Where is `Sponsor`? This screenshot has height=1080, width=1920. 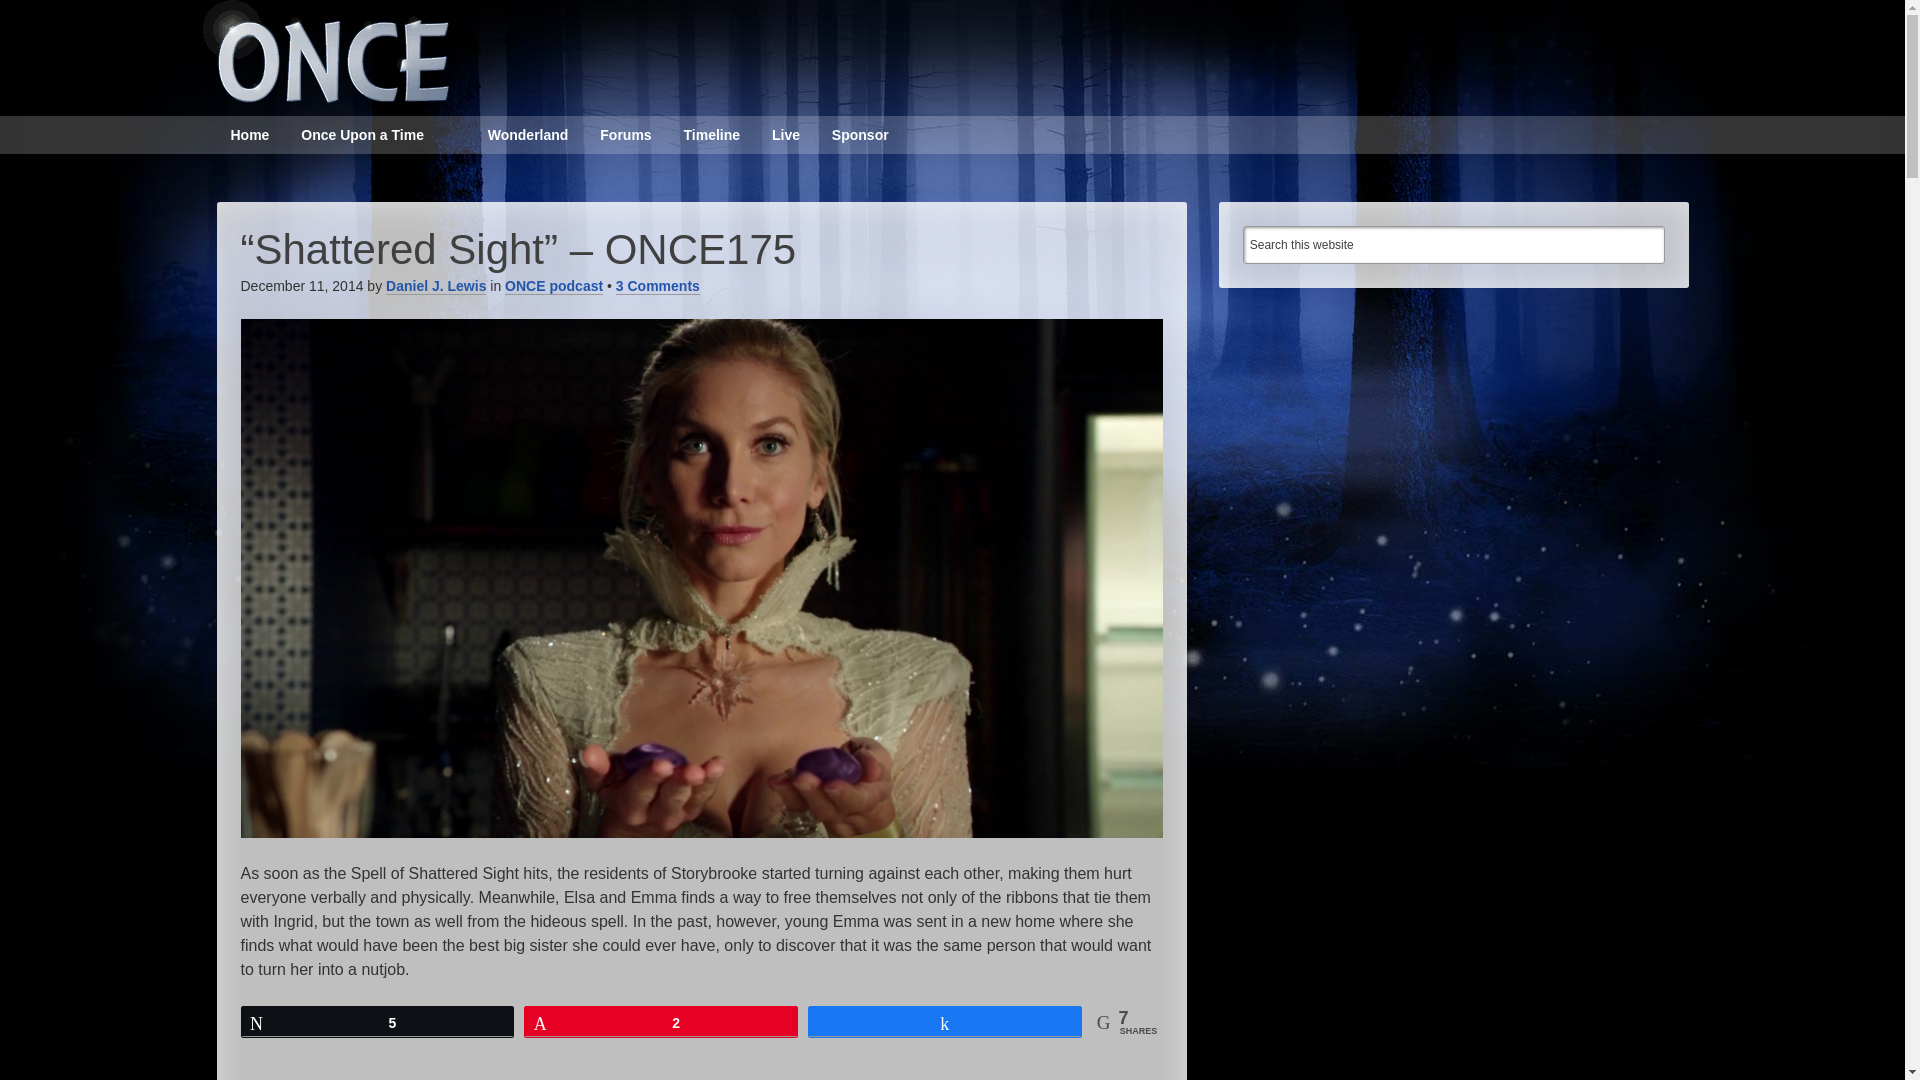 Sponsor is located at coordinates (860, 134).